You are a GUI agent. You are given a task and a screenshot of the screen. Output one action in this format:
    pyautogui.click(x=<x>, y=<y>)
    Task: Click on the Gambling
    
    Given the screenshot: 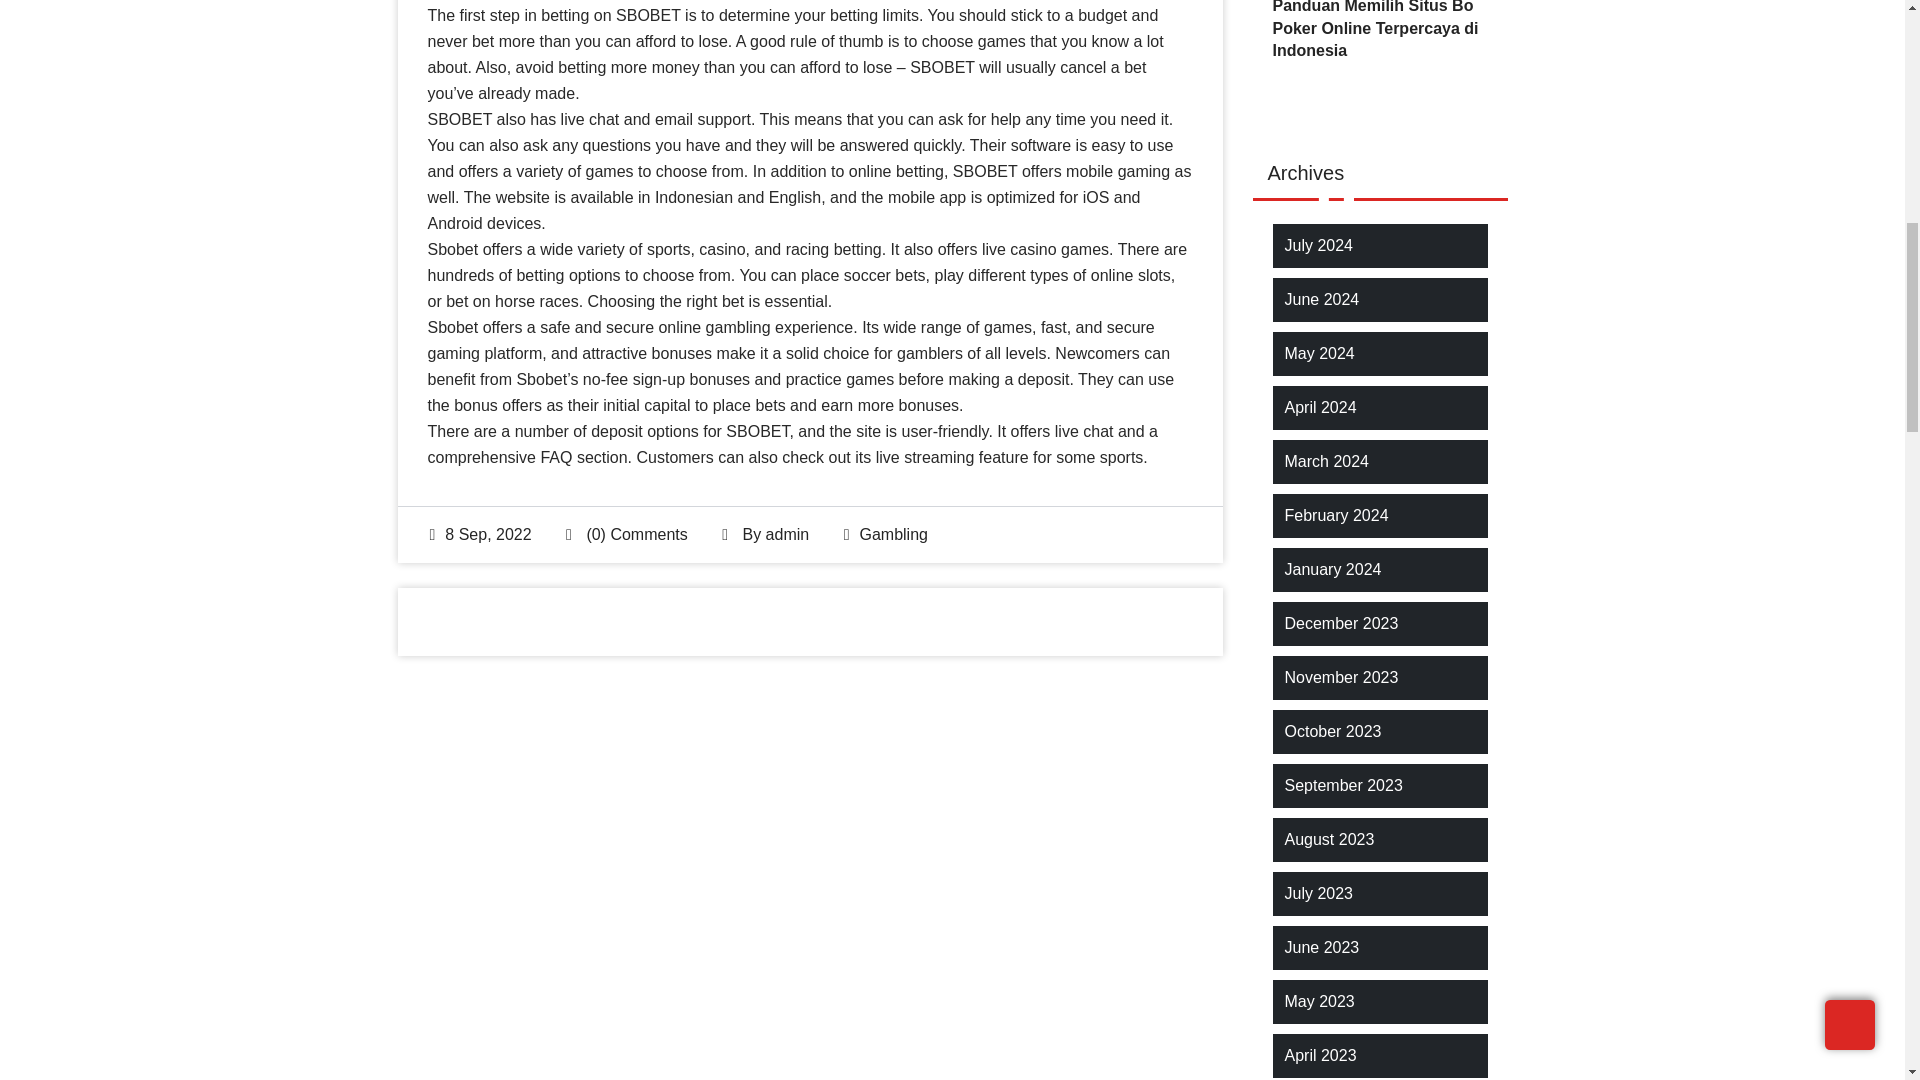 What is the action you would take?
    pyautogui.click(x=892, y=534)
    